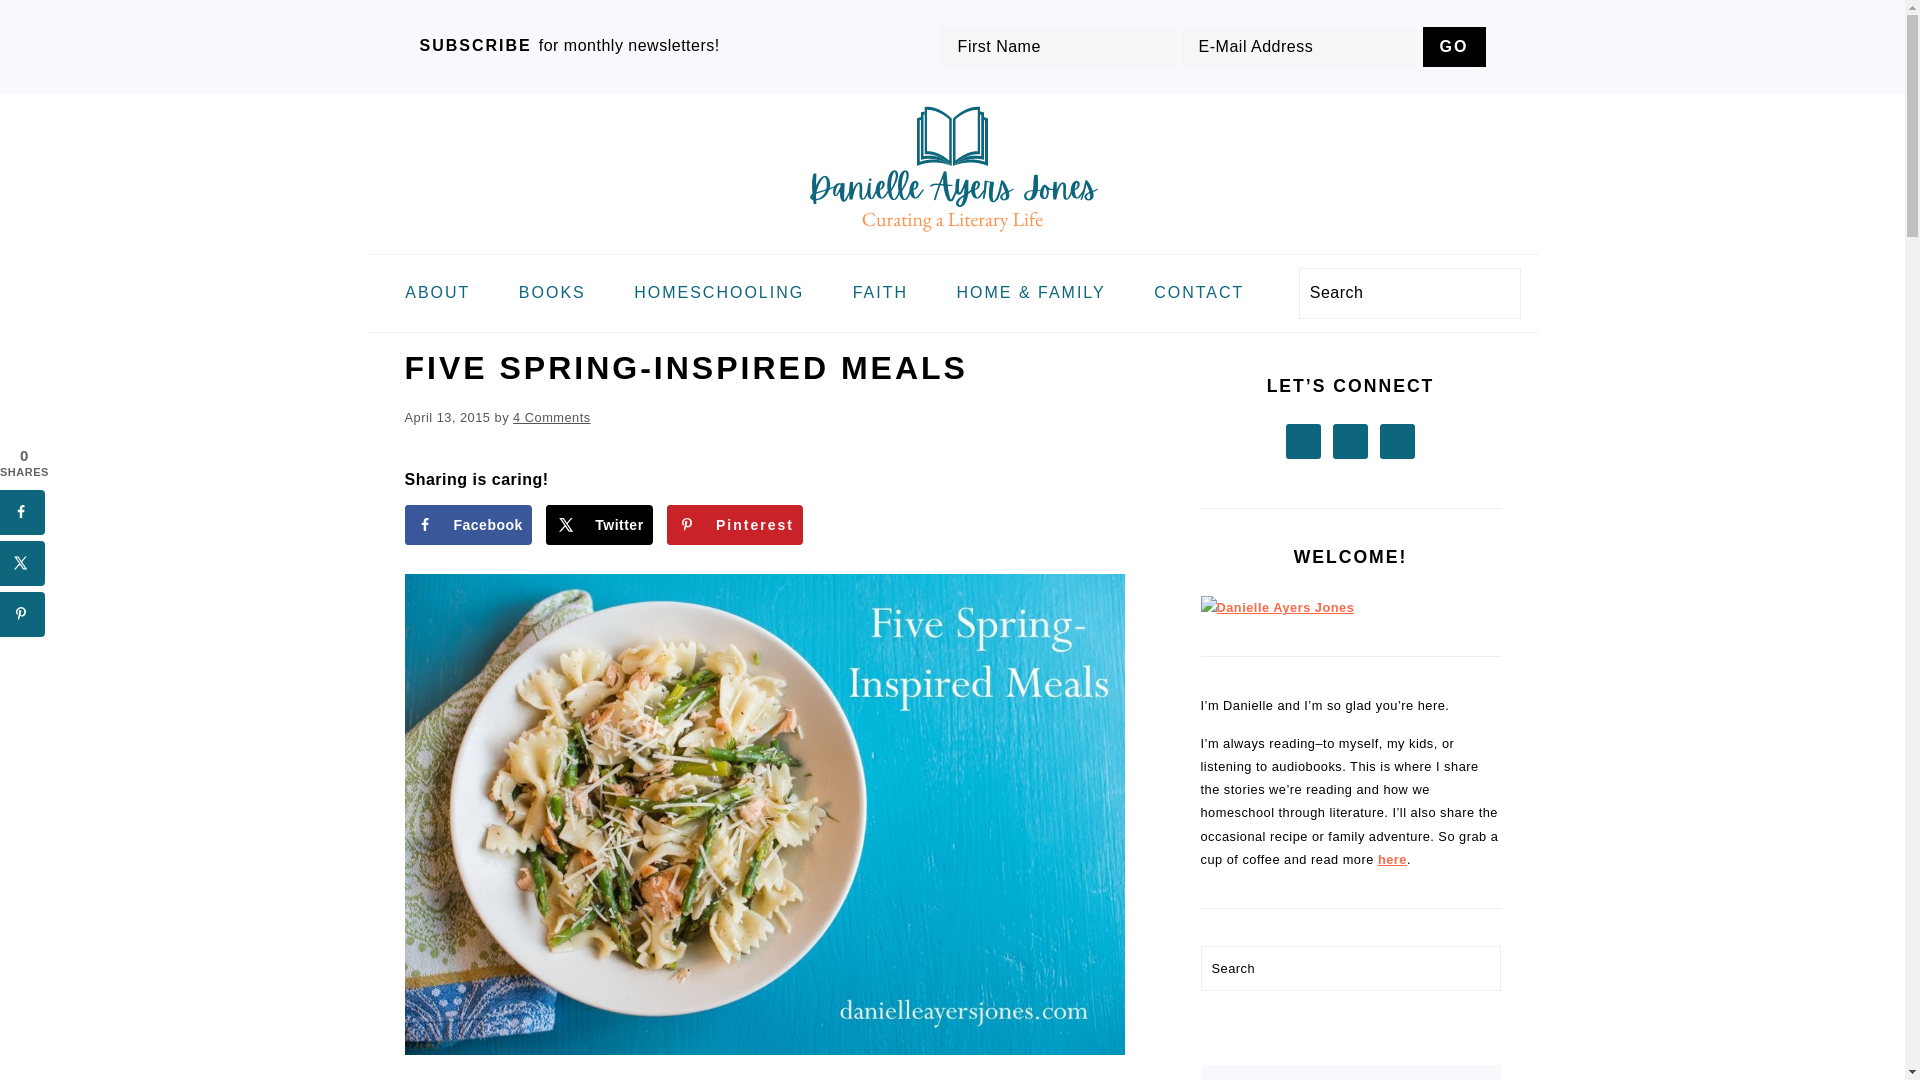  What do you see at coordinates (1454, 46) in the screenshot?
I see `Go` at bounding box center [1454, 46].